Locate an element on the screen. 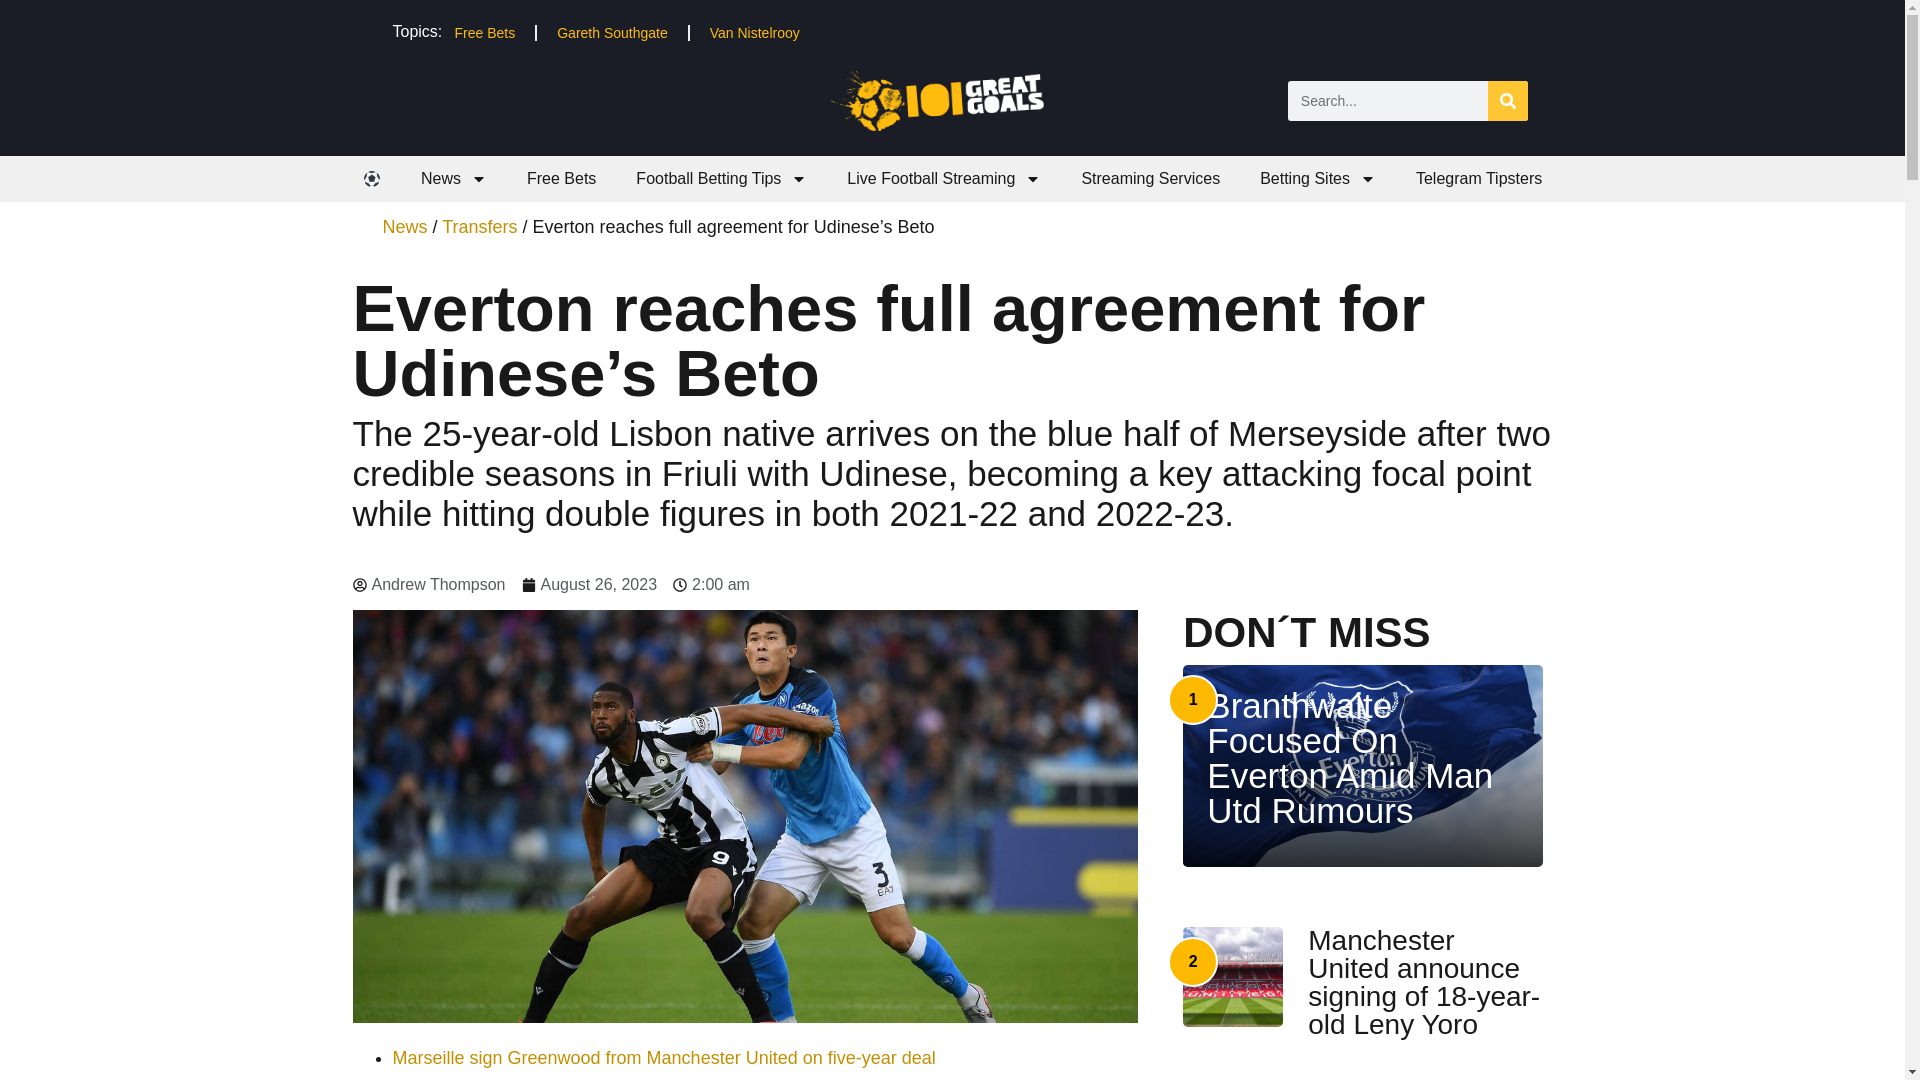 Image resolution: width=1920 pixels, height=1080 pixels. Free Bets is located at coordinates (561, 178).